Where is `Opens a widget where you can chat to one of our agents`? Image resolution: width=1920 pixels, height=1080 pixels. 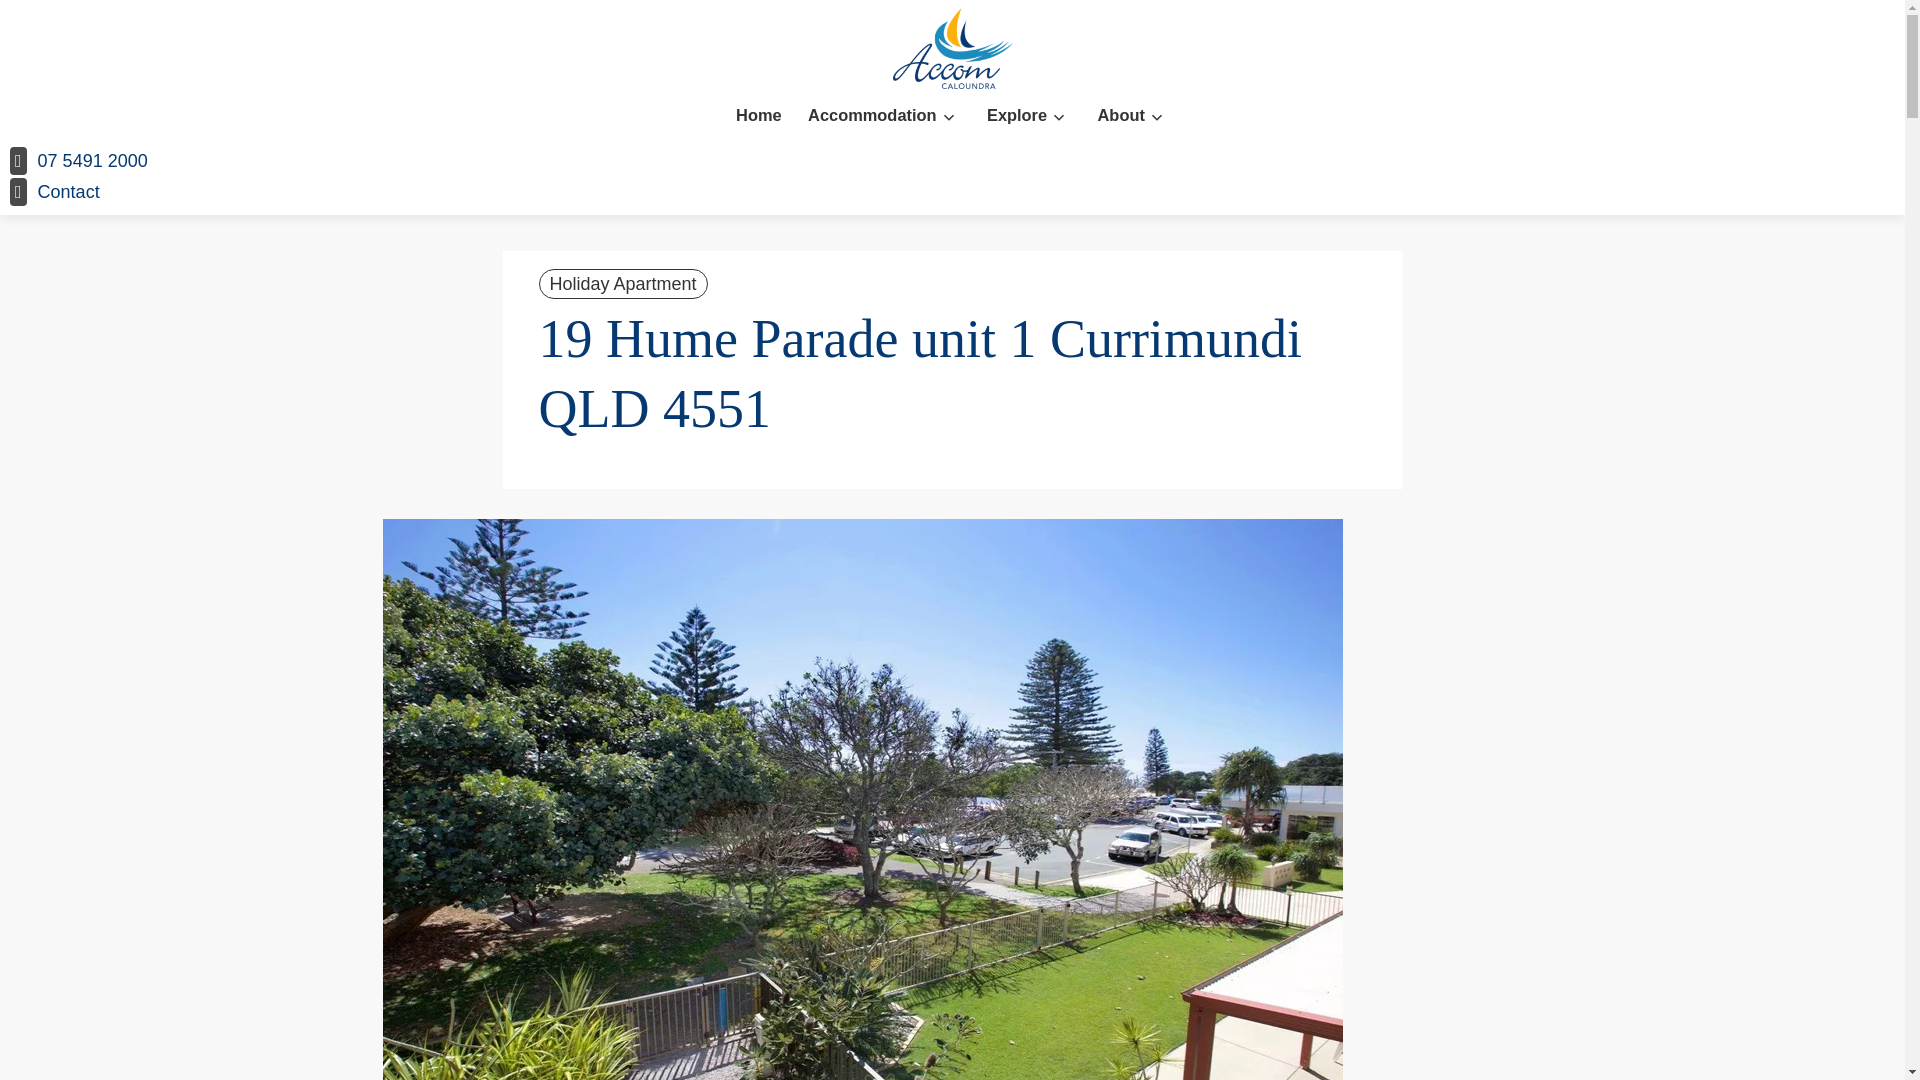
Opens a widget where you can chat to one of our agents is located at coordinates (1828, 1044).